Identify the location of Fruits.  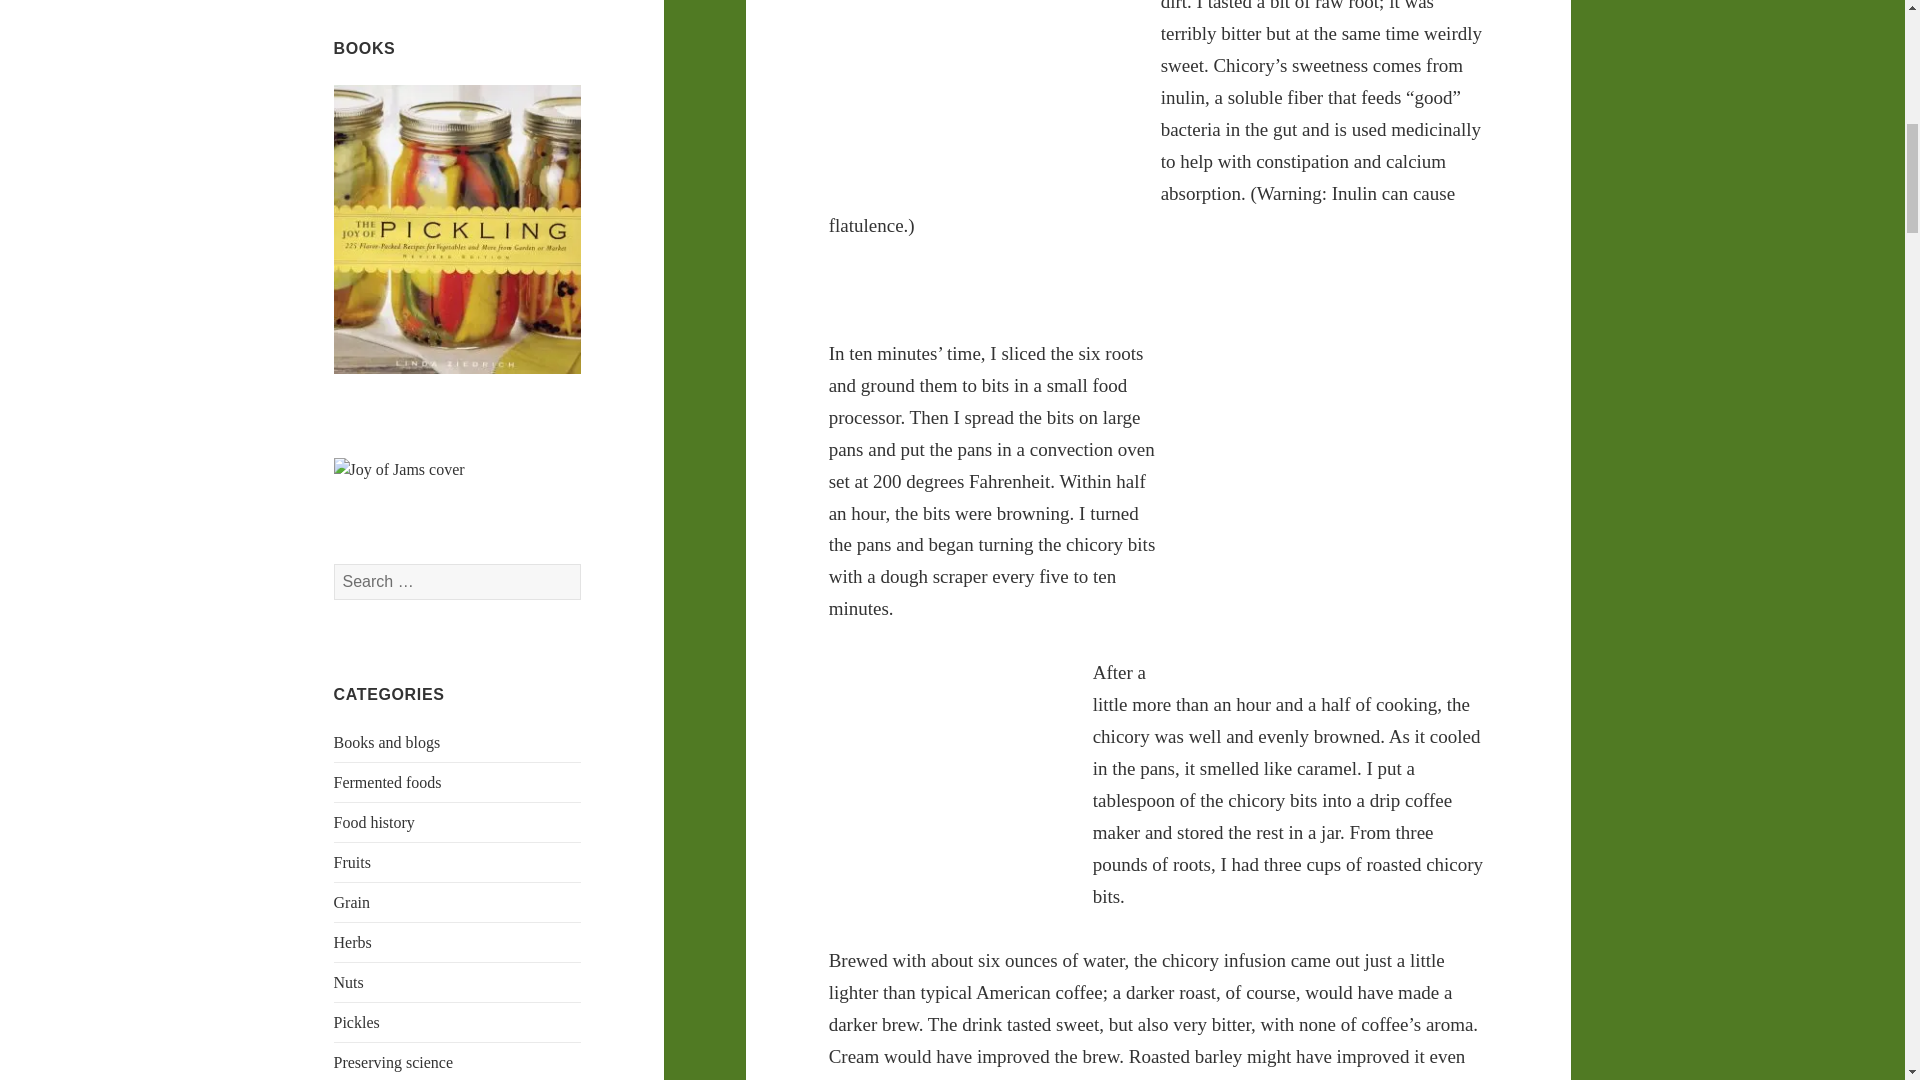
(352, 862).